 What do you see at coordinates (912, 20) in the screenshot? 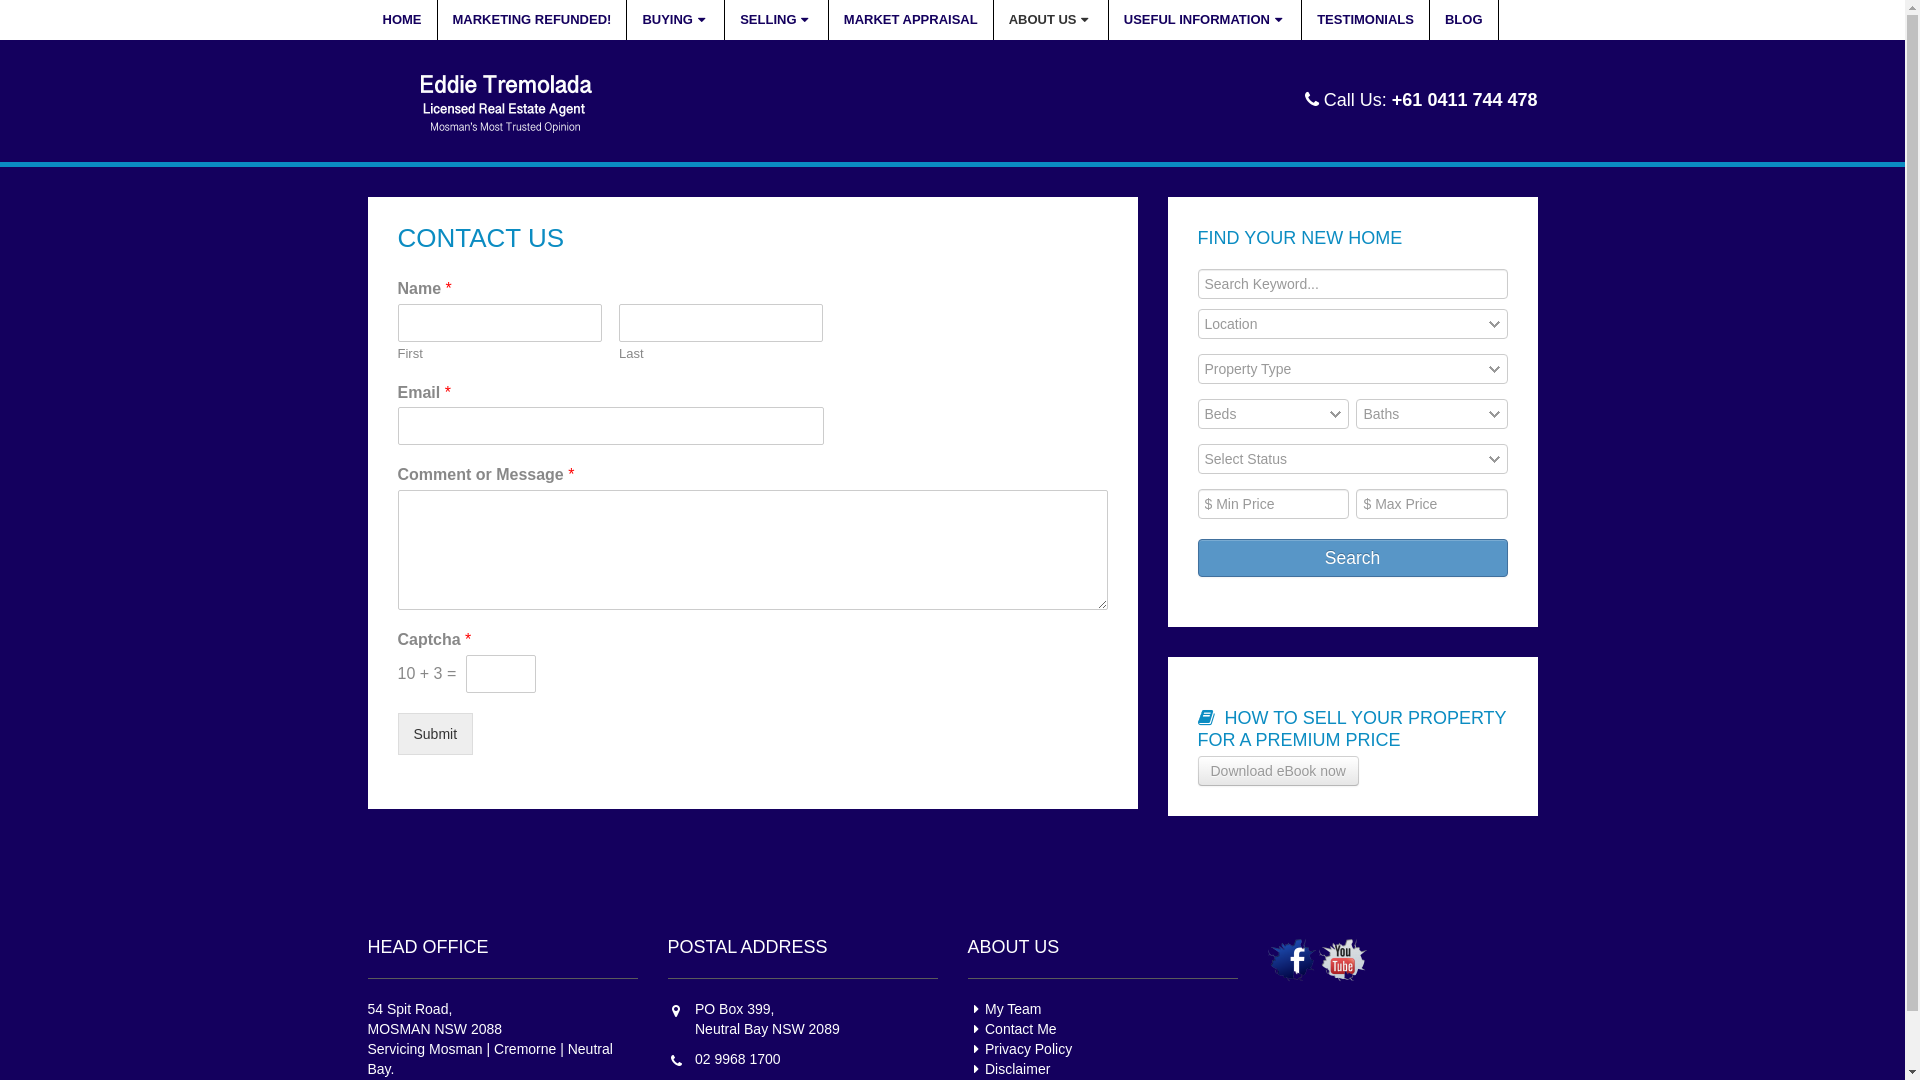
I see `MARKET APPRAISAL` at bounding box center [912, 20].